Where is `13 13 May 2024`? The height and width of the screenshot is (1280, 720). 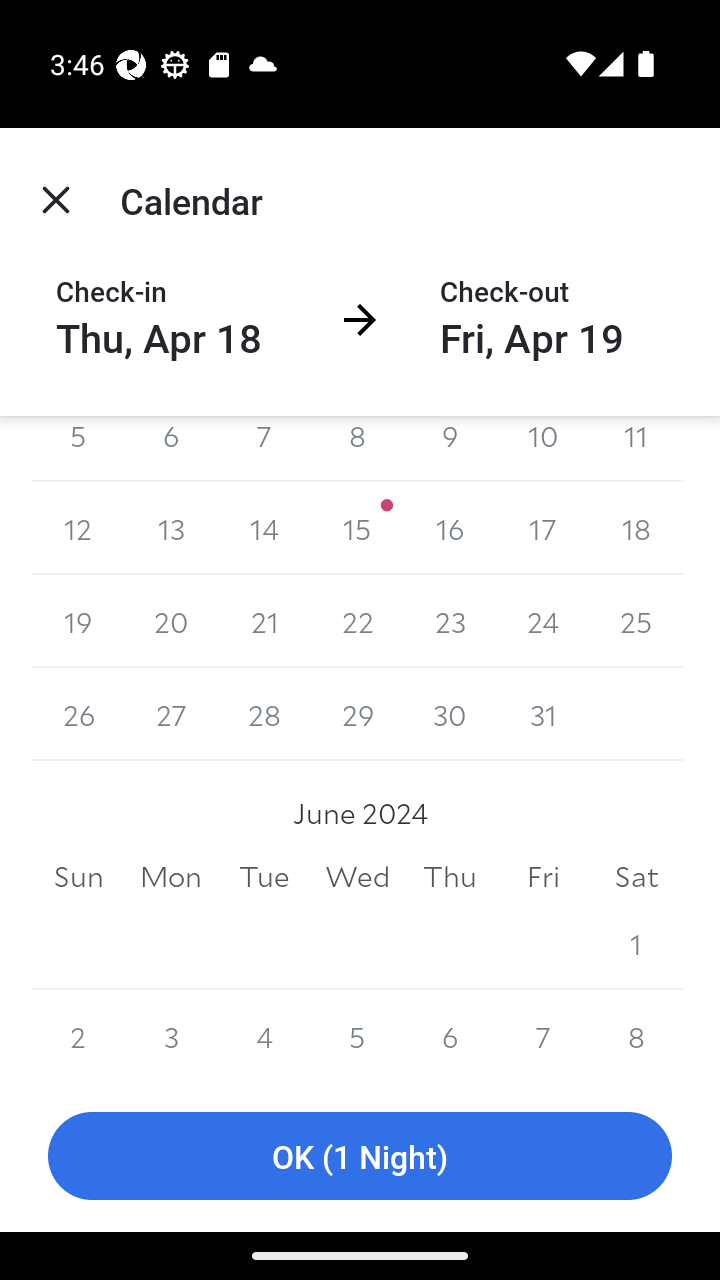 13 13 May 2024 is located at coordinates (172, 528).